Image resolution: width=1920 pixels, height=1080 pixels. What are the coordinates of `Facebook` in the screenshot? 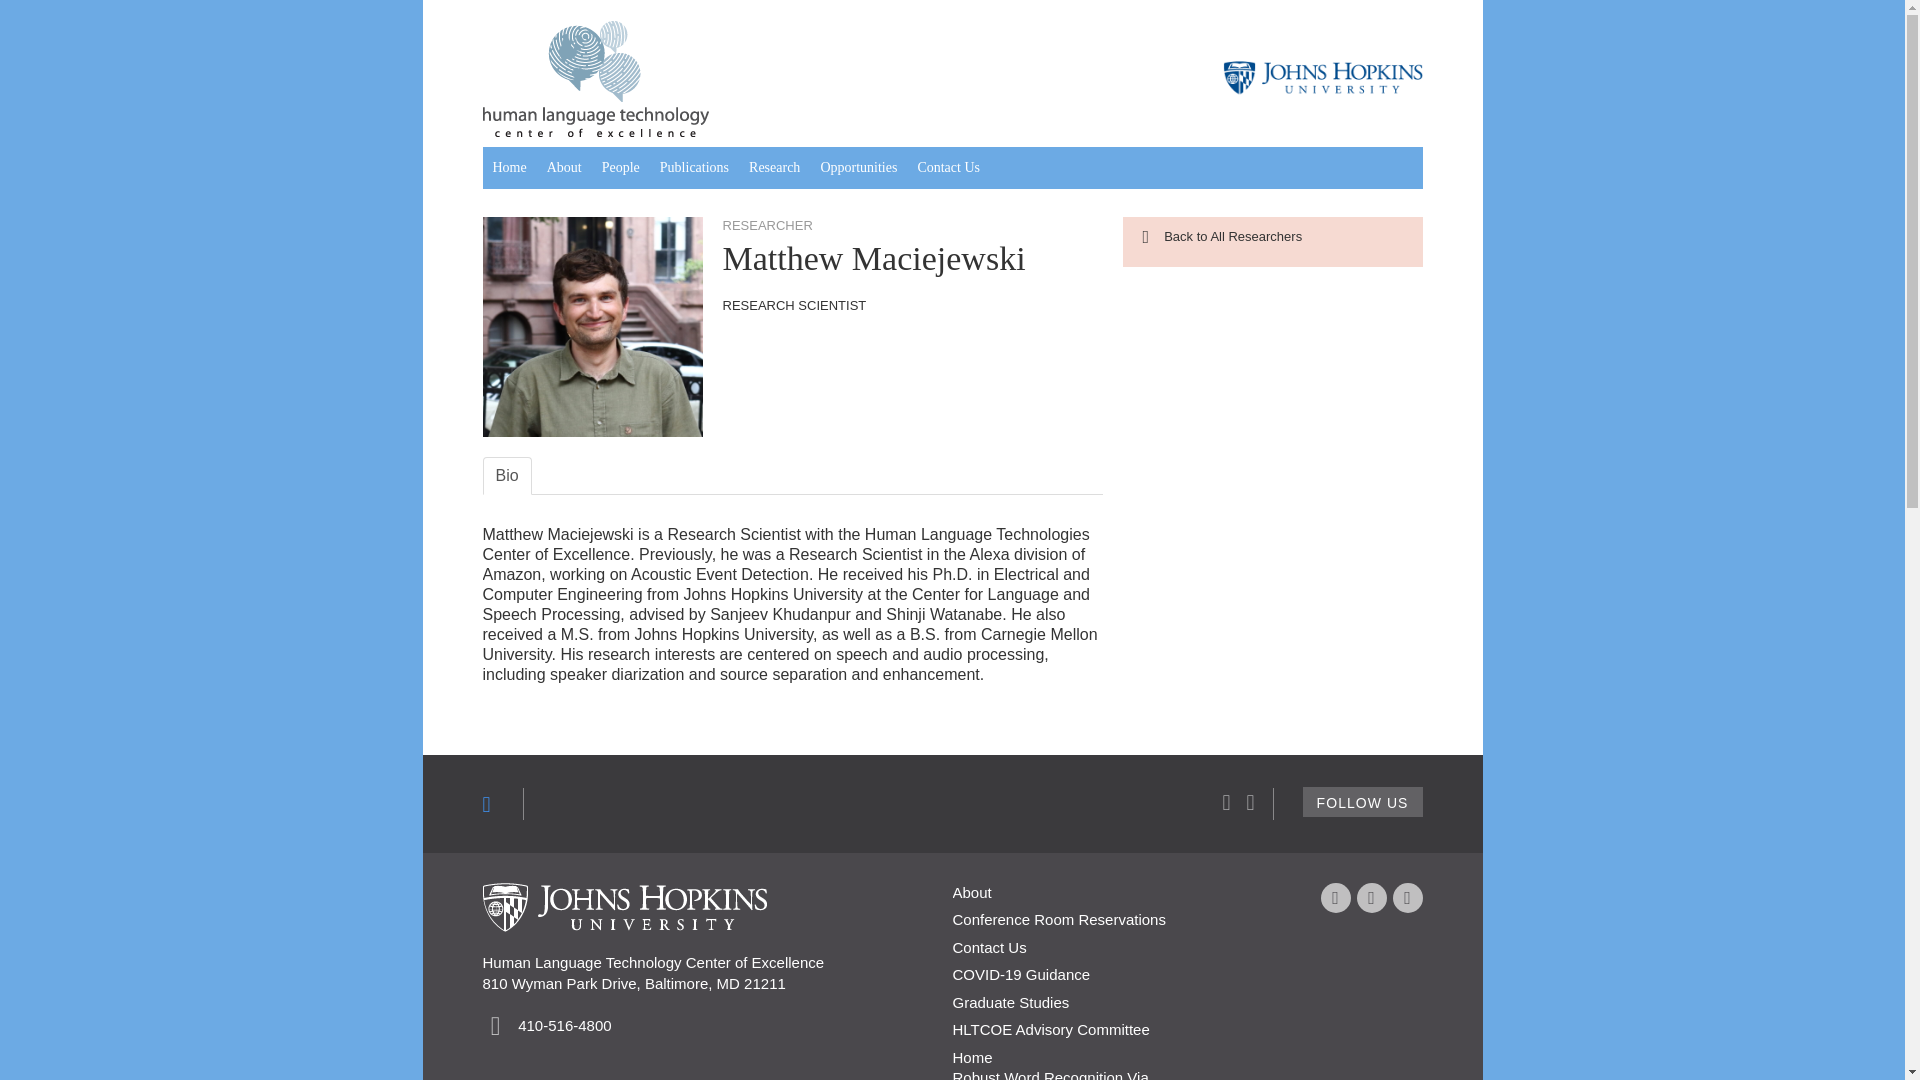 It's located at (1334, 898).